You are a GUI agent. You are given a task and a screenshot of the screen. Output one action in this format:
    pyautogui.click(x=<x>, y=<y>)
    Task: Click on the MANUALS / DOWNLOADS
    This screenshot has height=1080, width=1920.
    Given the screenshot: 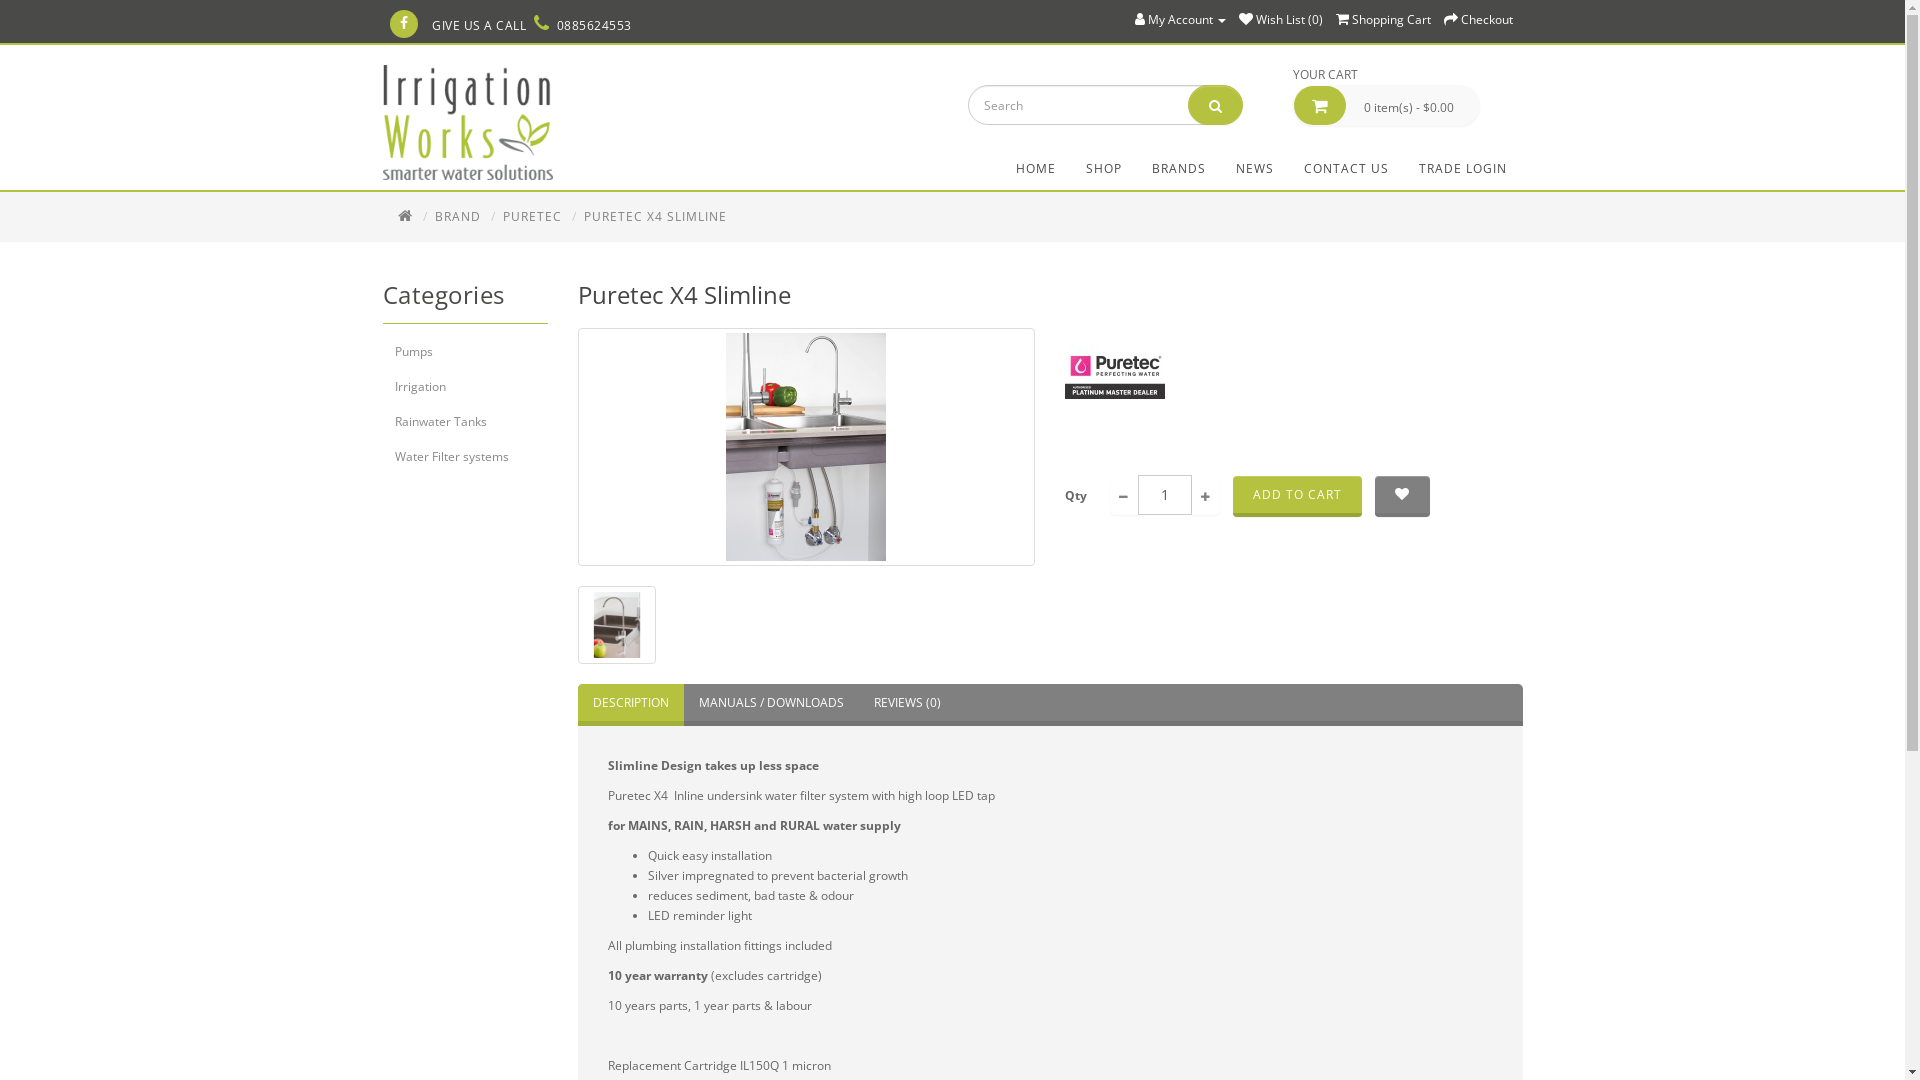 What is the action you would take?
    pyautogui.click(x=772, y=705)
    